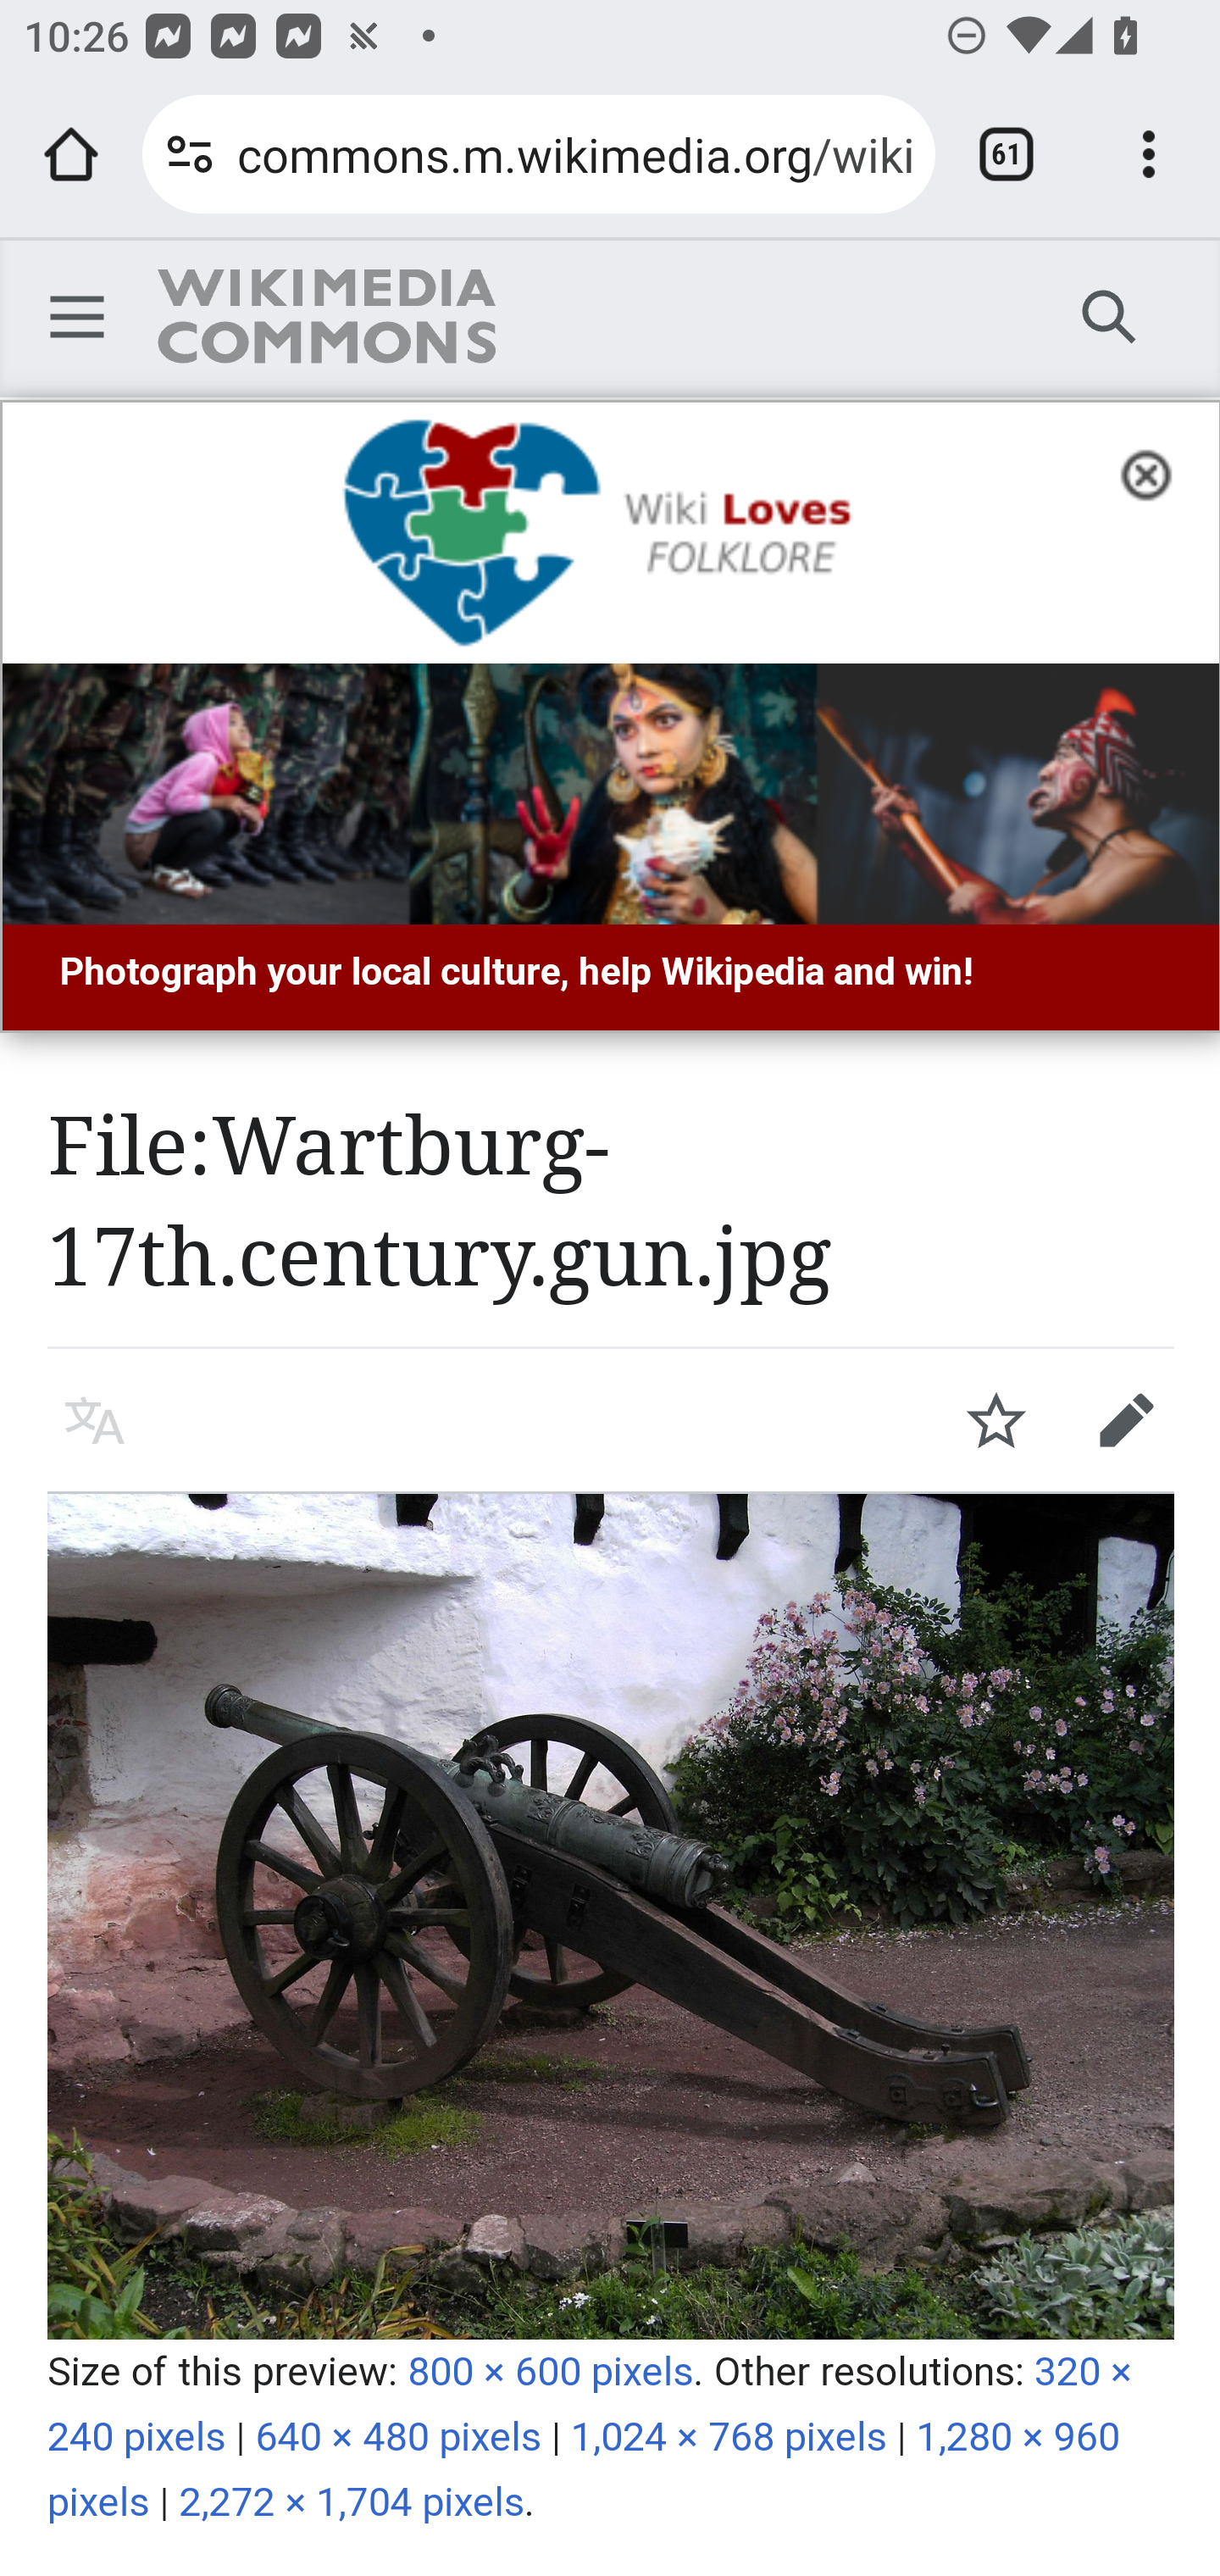  I want to click on Search, so click(1110, 315).